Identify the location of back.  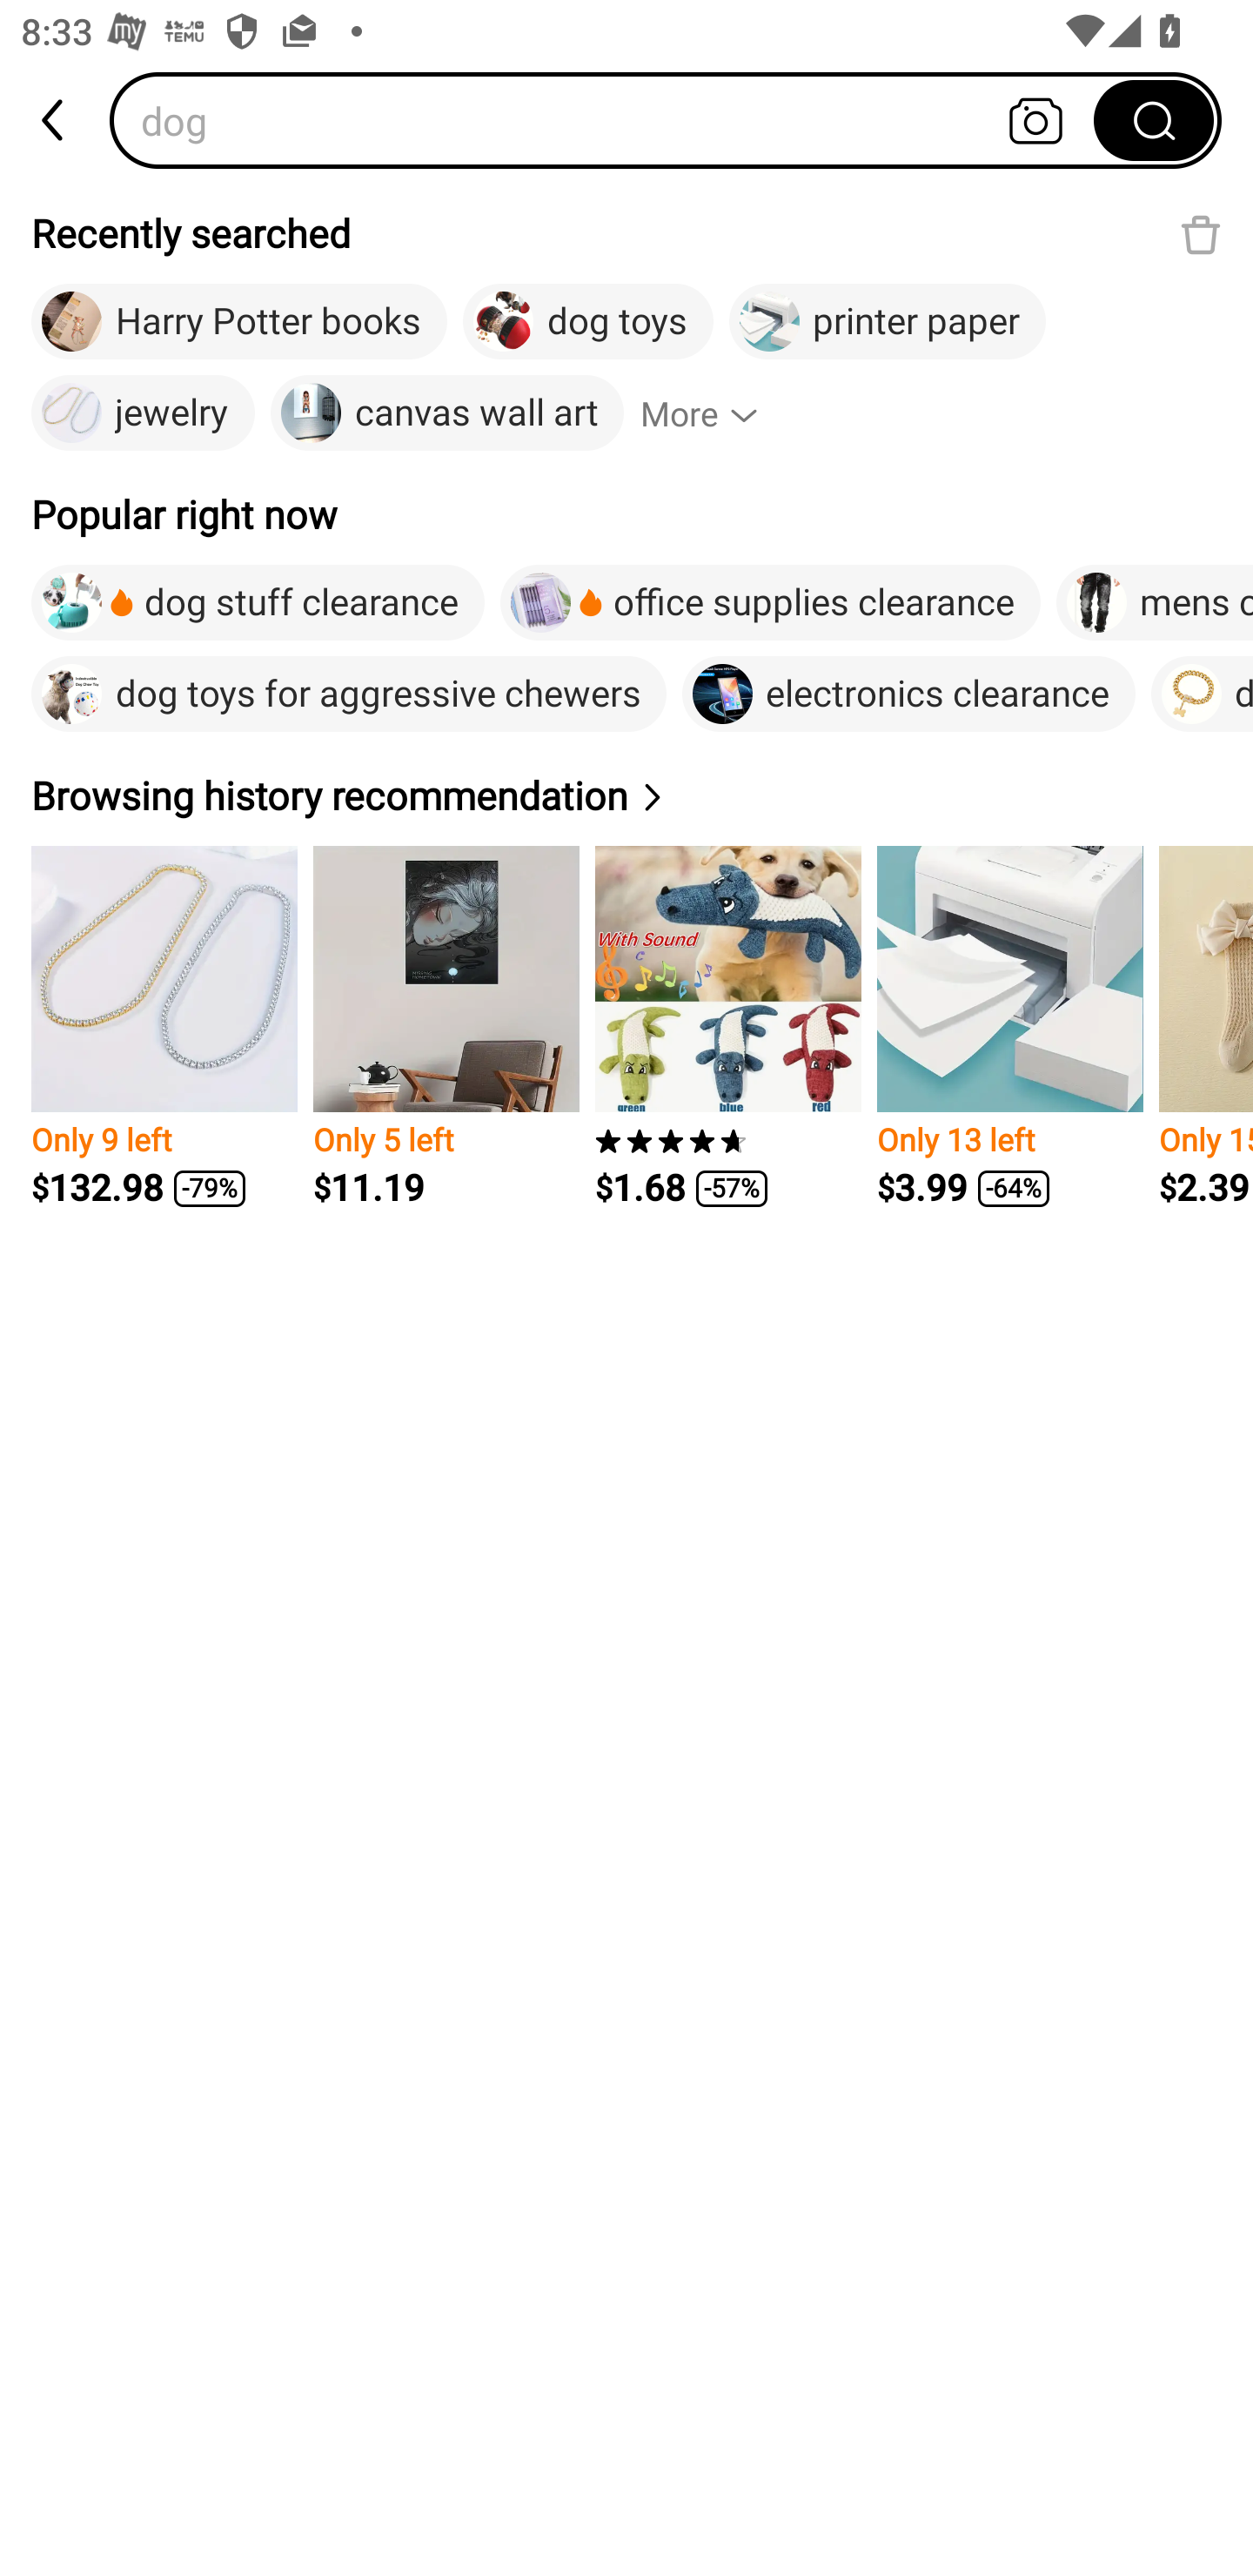
(55, 120).